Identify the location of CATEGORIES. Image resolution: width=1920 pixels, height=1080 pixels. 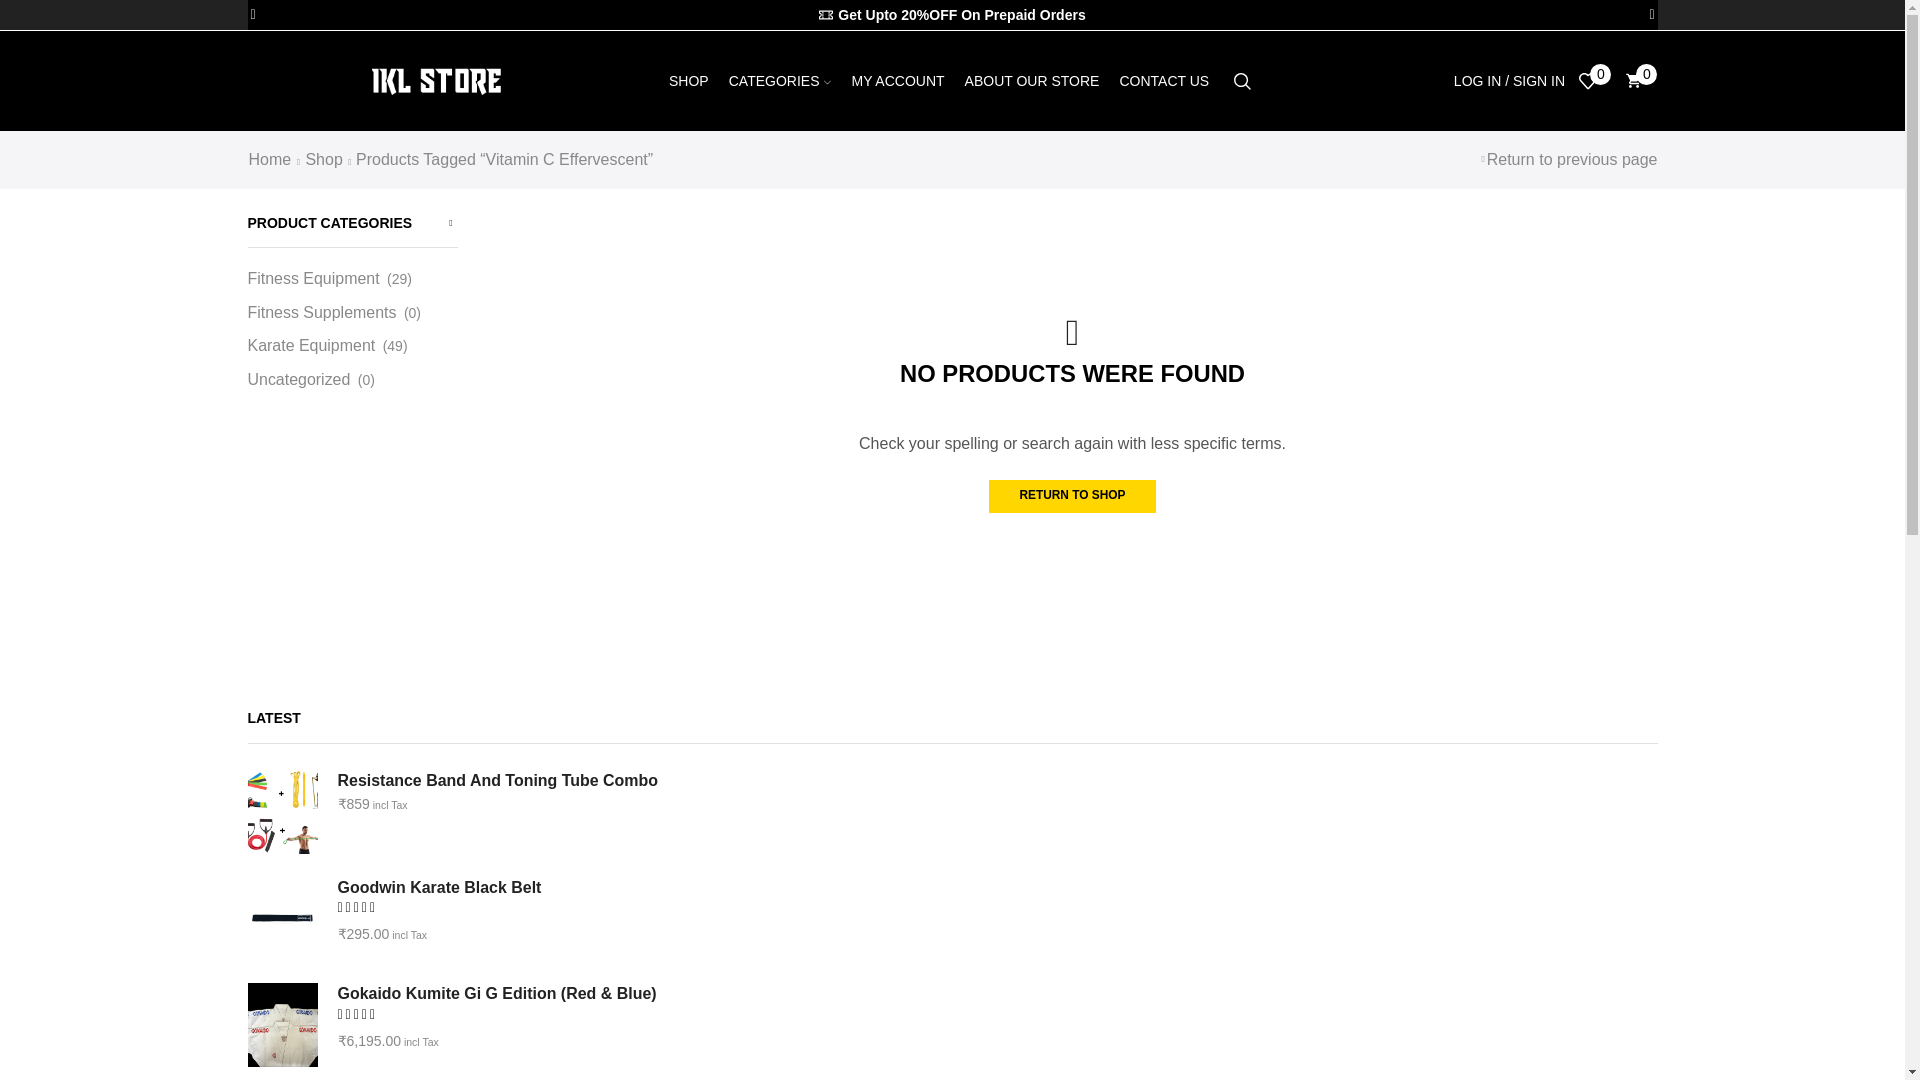
(780, 81).